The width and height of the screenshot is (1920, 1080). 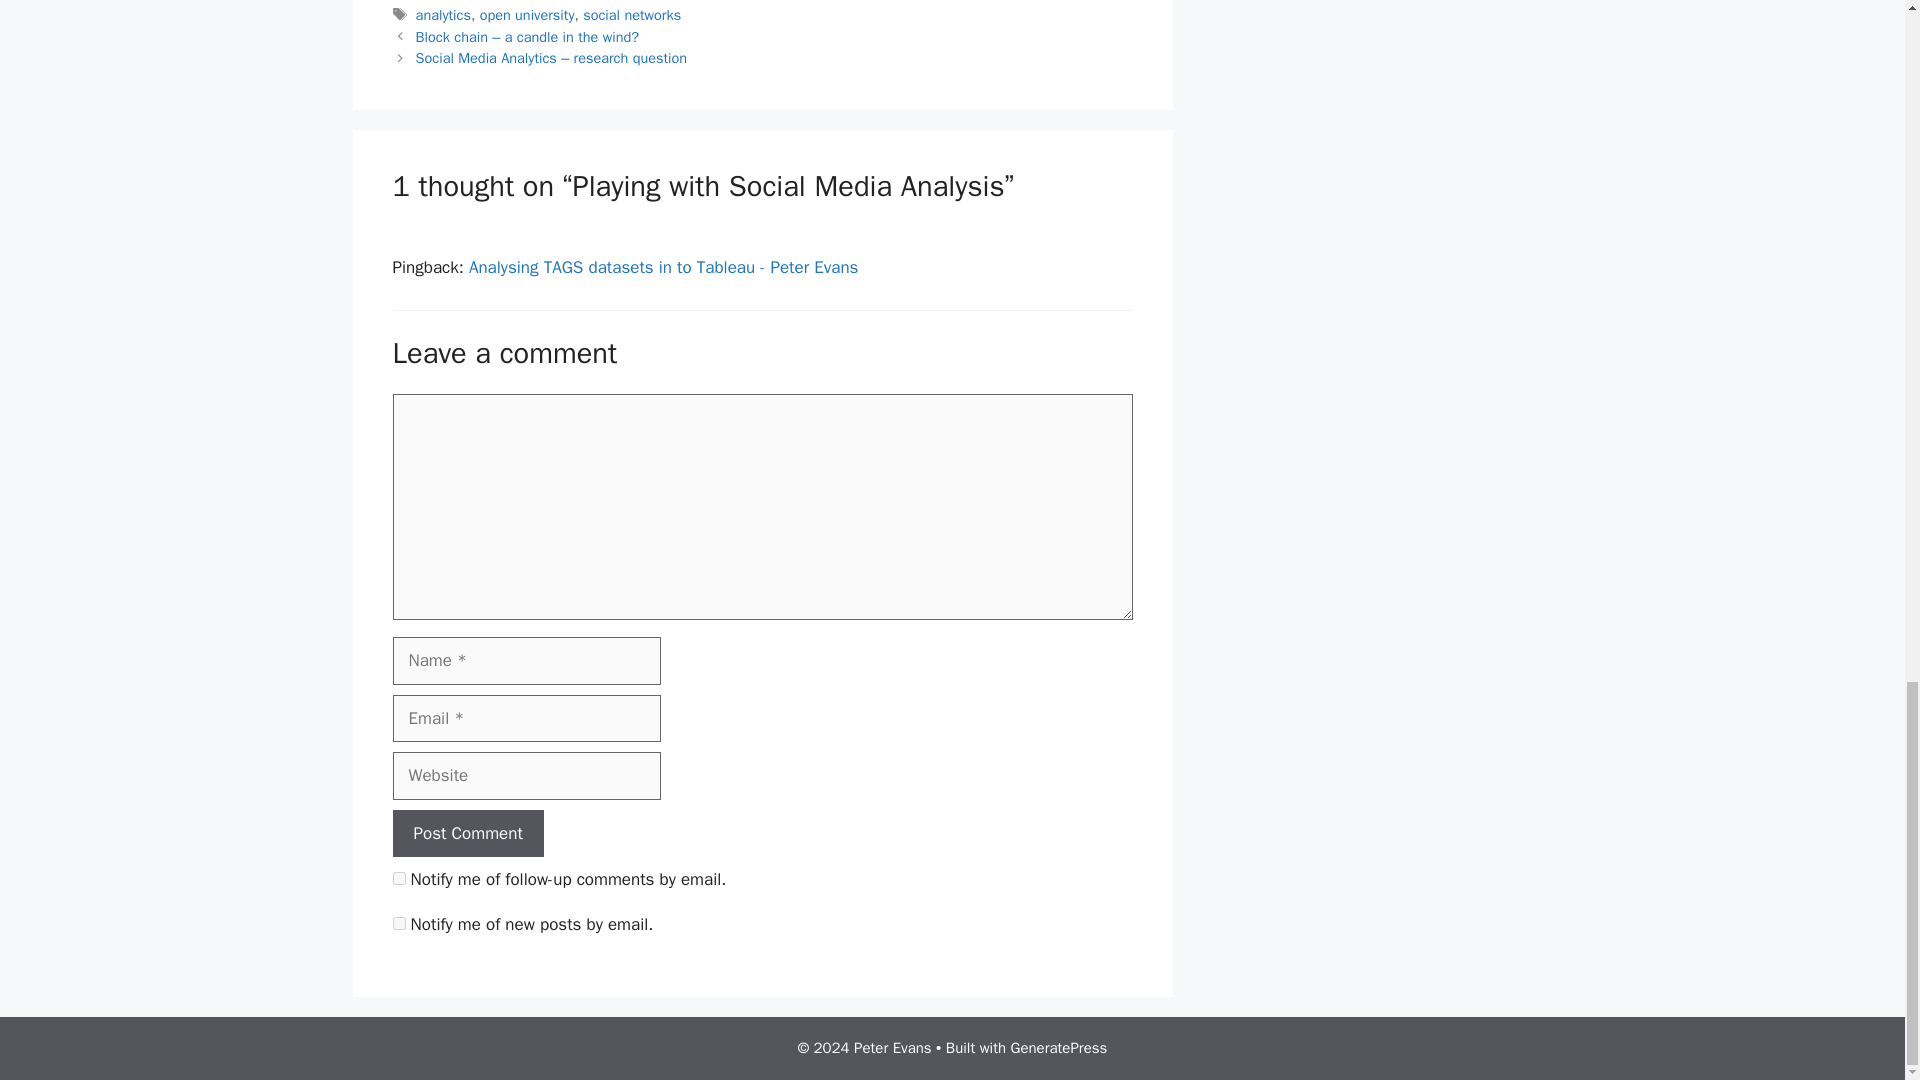 What do you see at coordinates (527, 14) in the screenshot?
I see `open university` at bounding box center [527, 14].